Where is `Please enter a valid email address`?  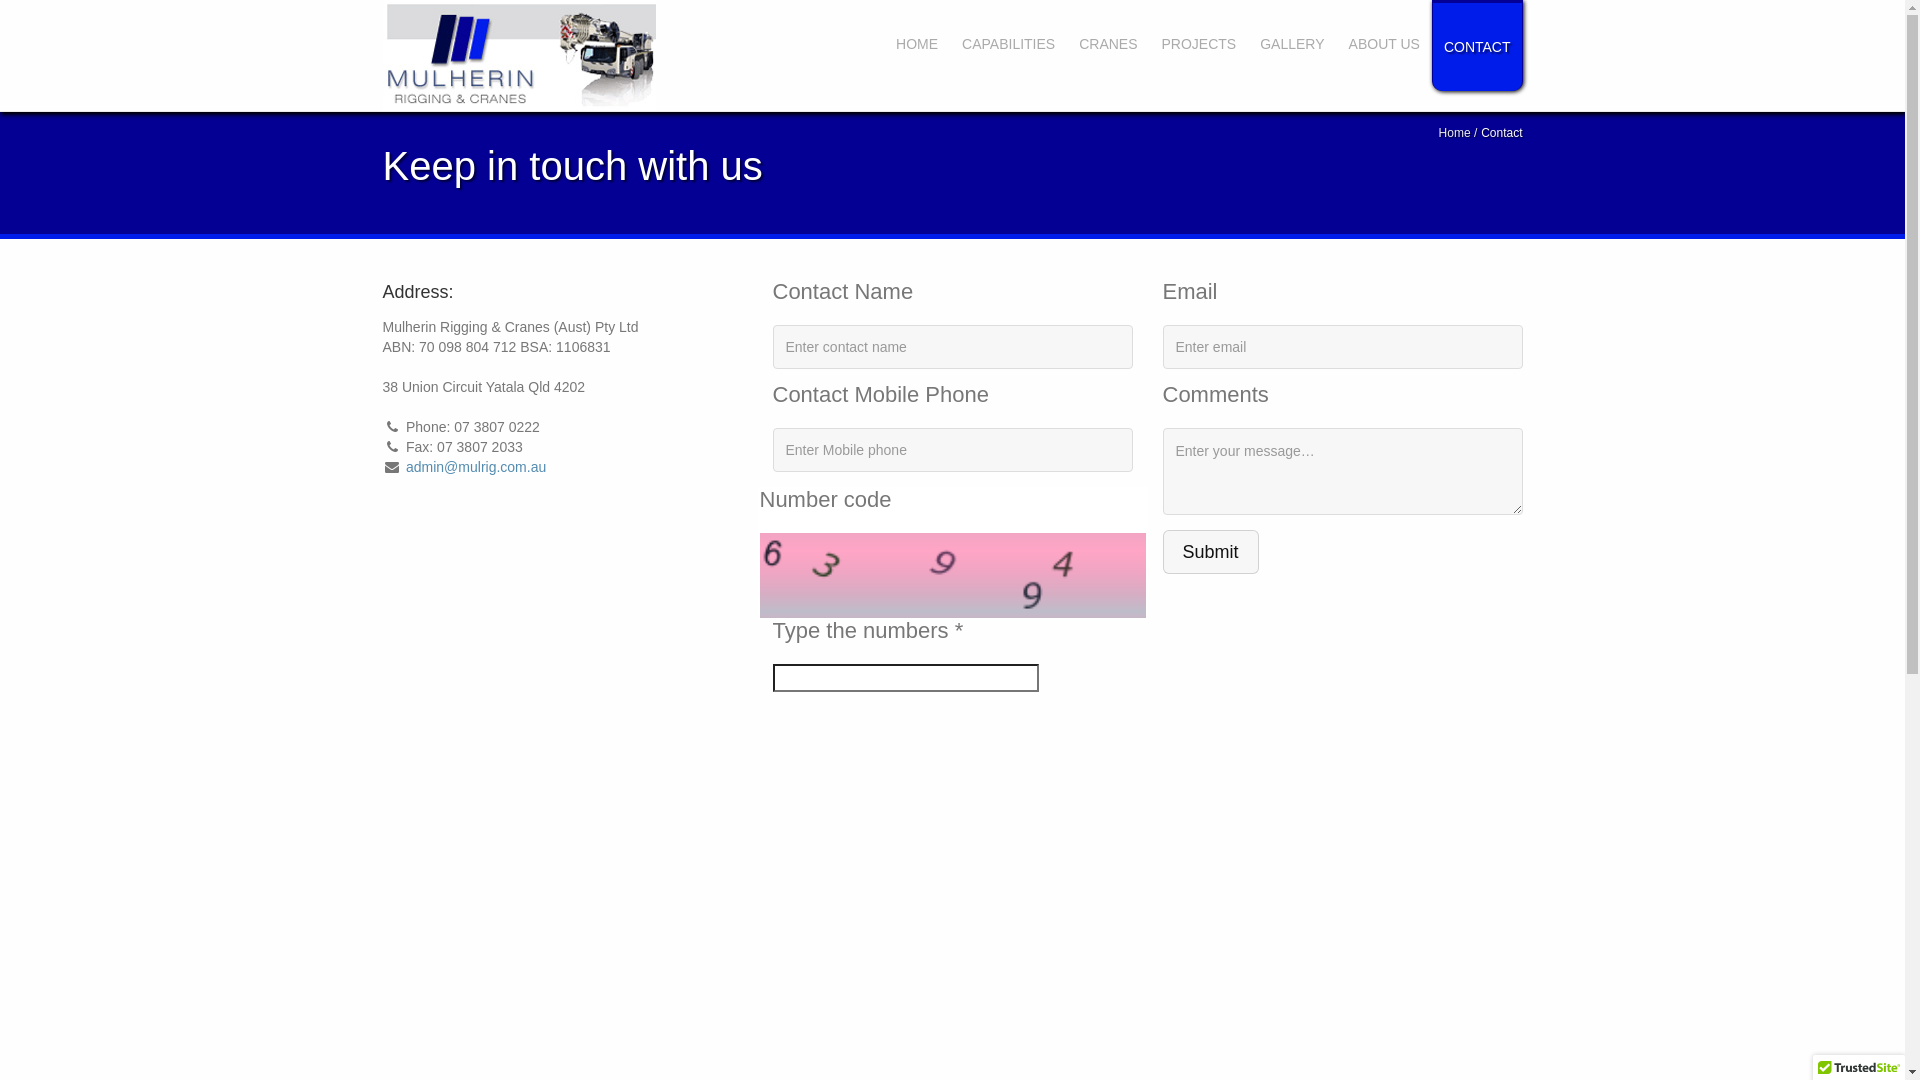 Please enter a valid email address is located at coordinates (1342, 347).